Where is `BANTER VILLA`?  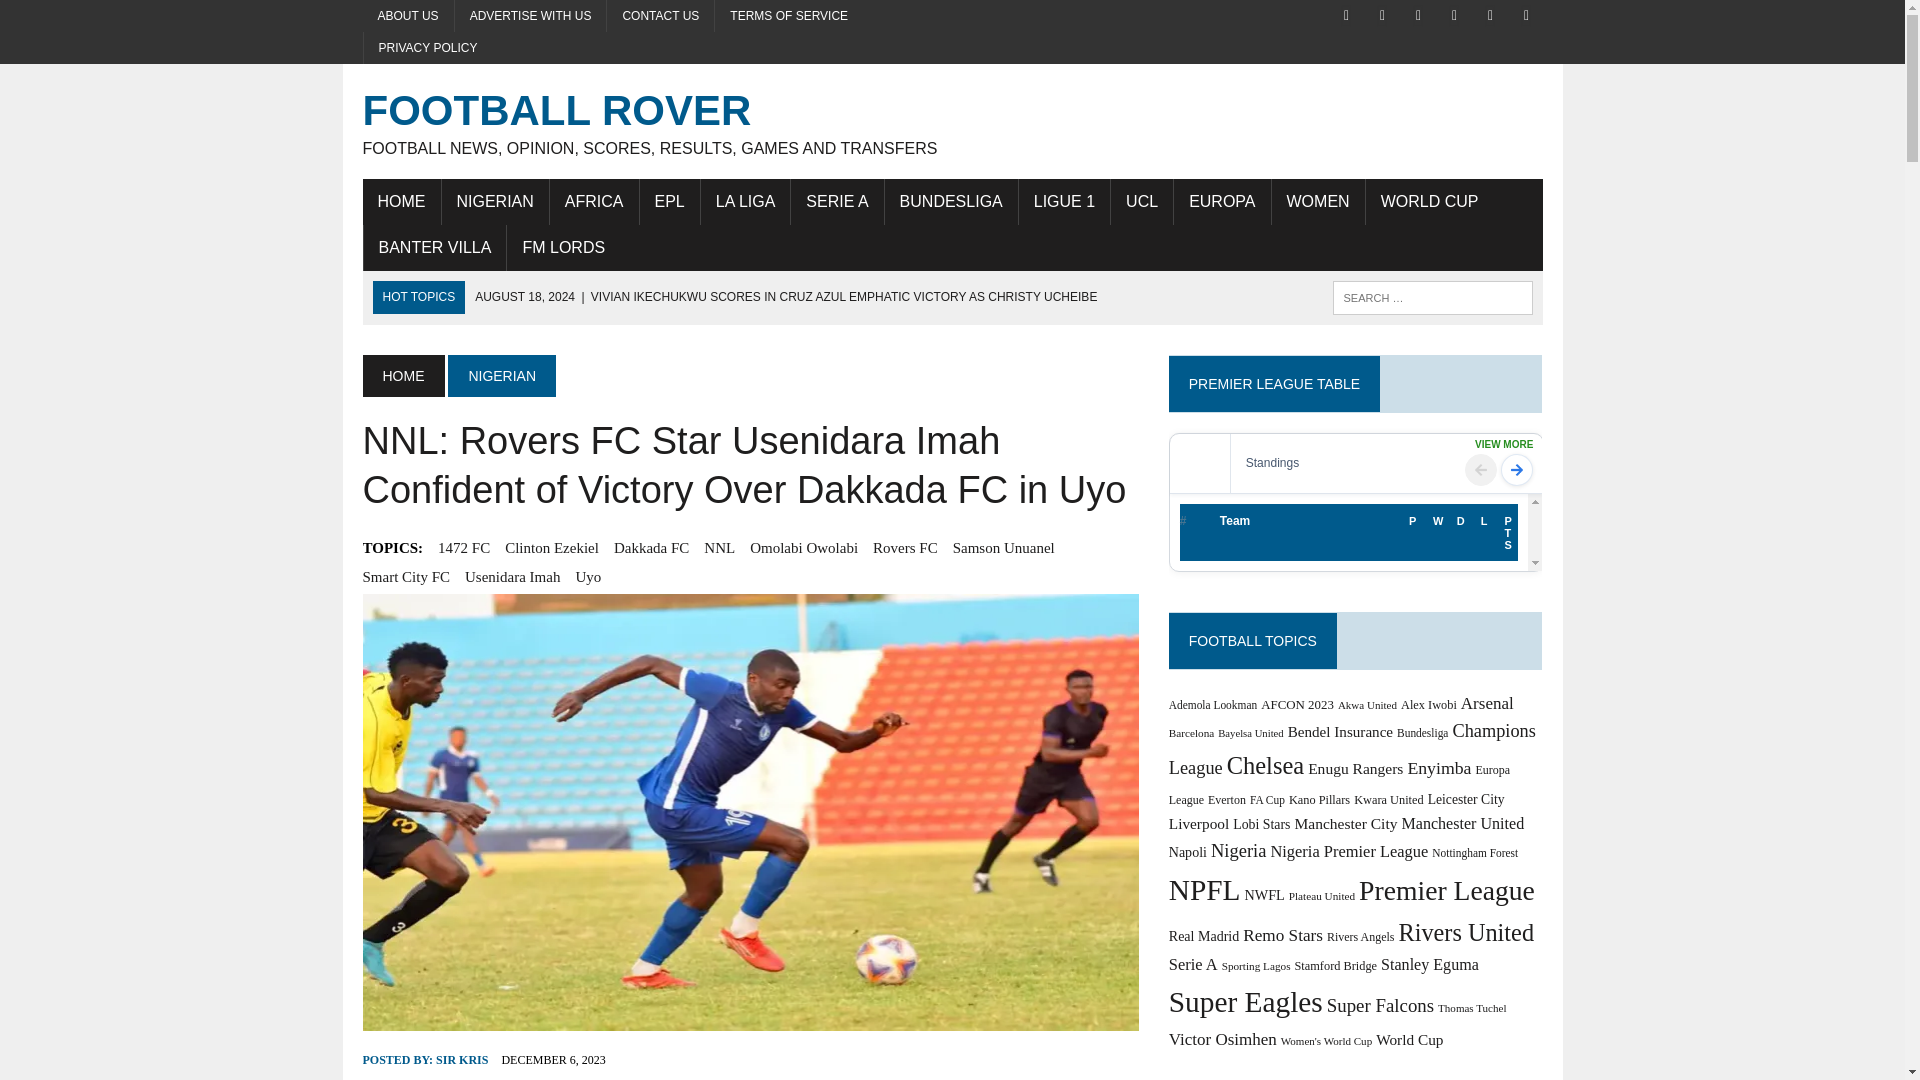
BANTER VILLA is located at coordinates (435, 248).